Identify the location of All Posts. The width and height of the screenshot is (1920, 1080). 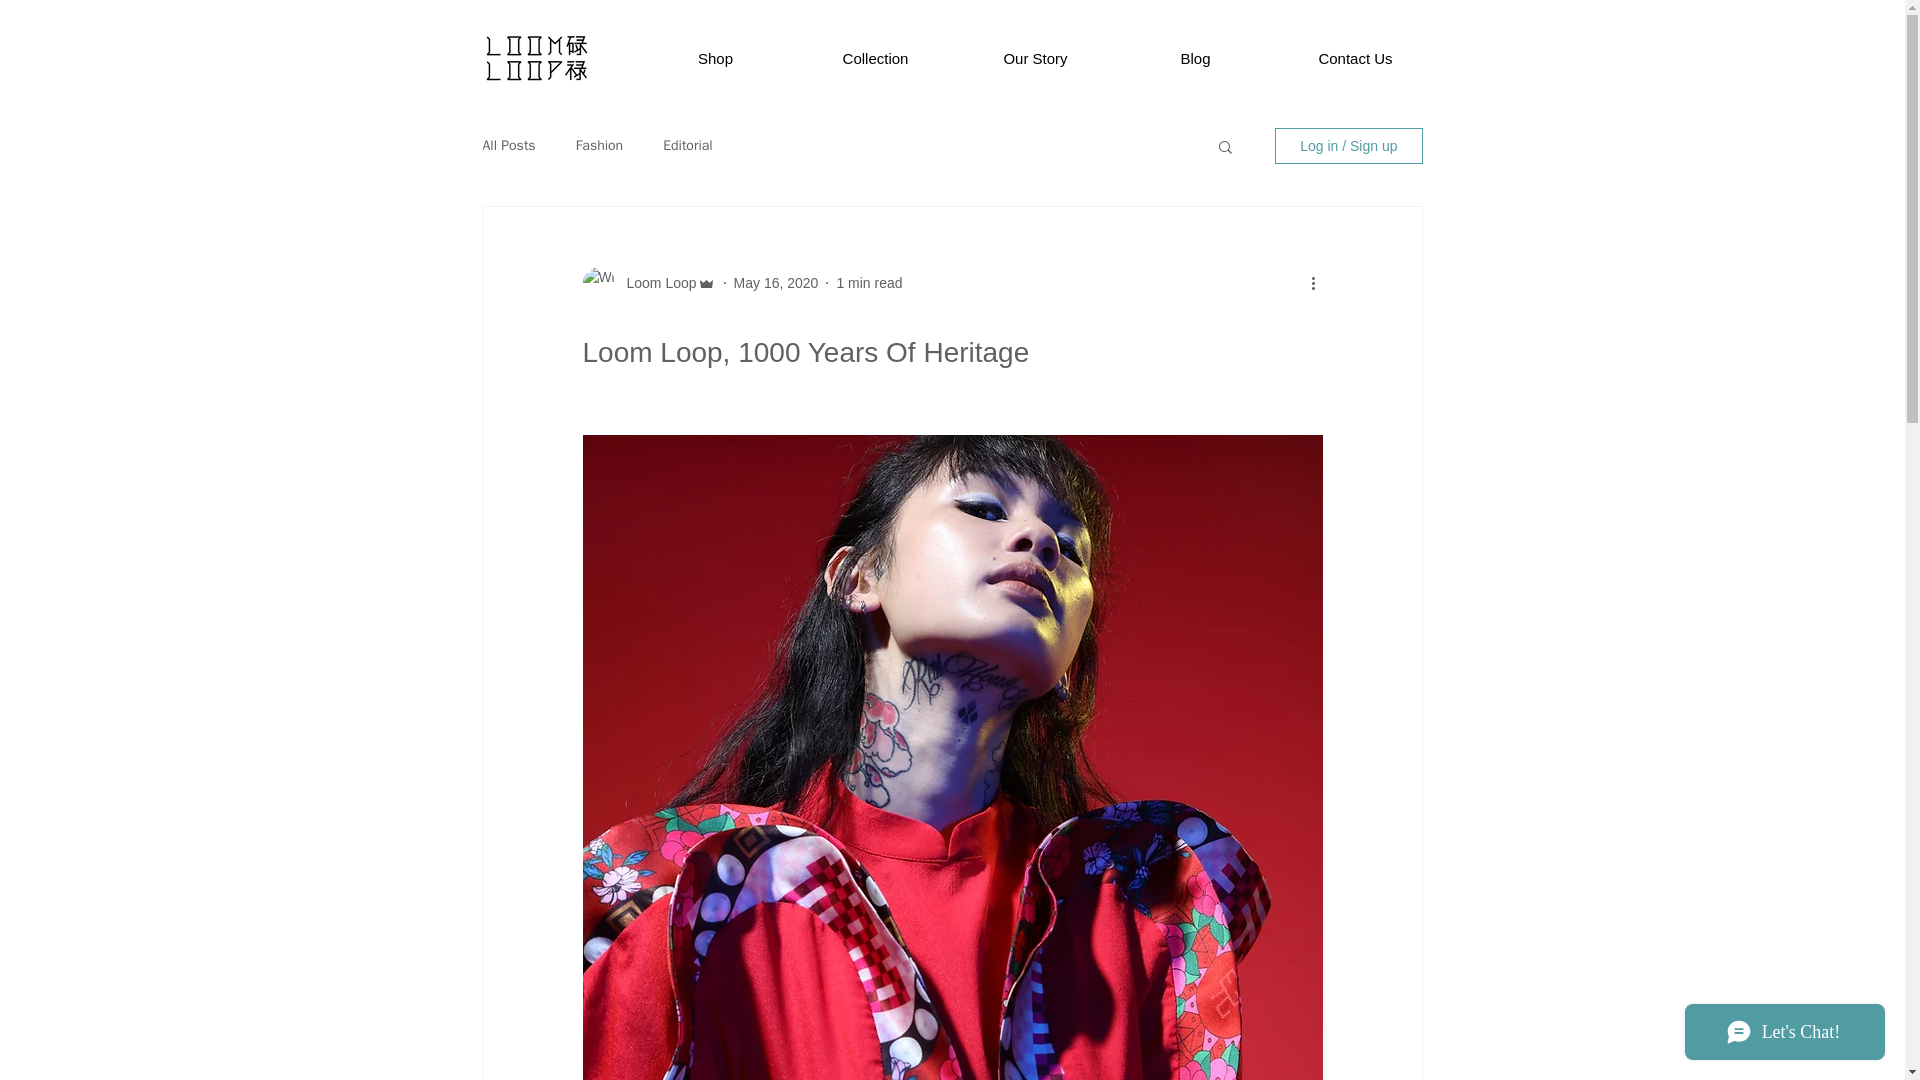
(508, 146).